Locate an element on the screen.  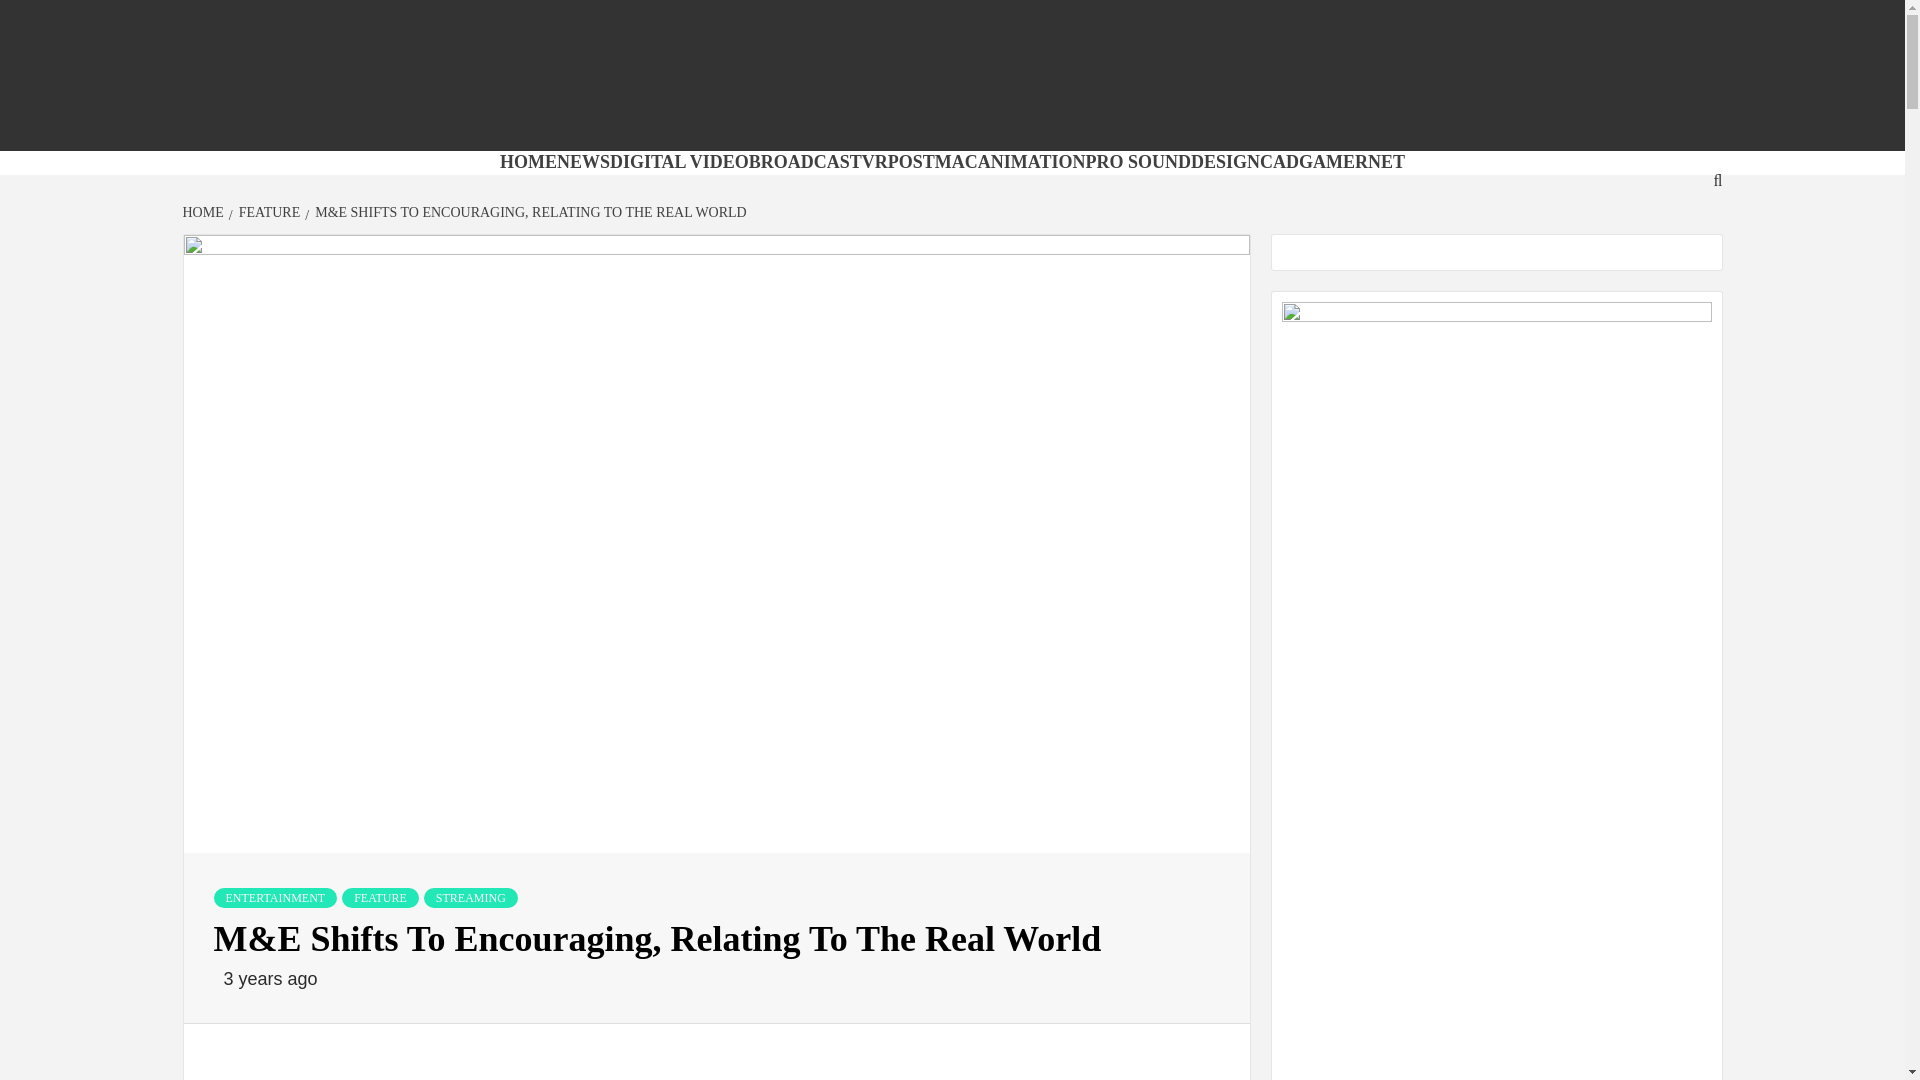
DIGITAL MEDIA NET is located at coordinates (694, 134).